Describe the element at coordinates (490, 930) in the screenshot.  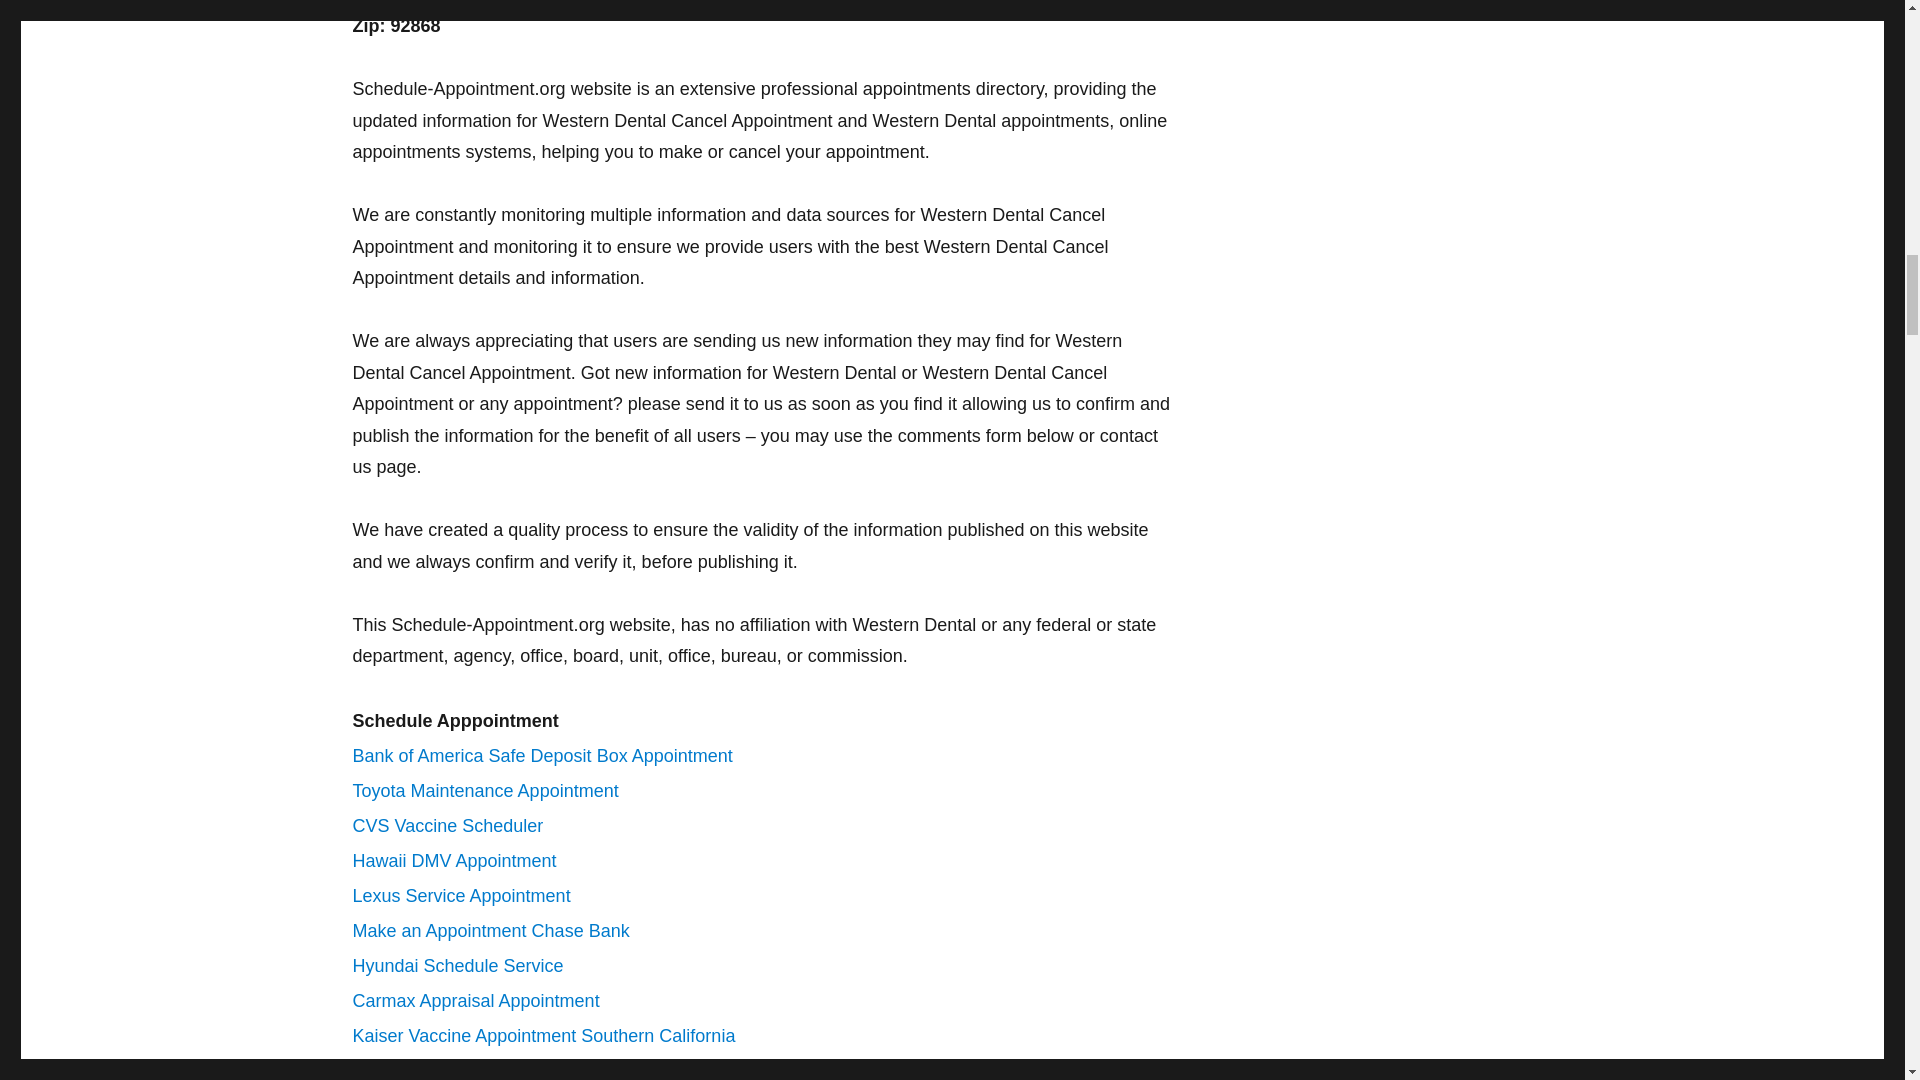
I see `Make an Appointment Chase Bank` at that location.